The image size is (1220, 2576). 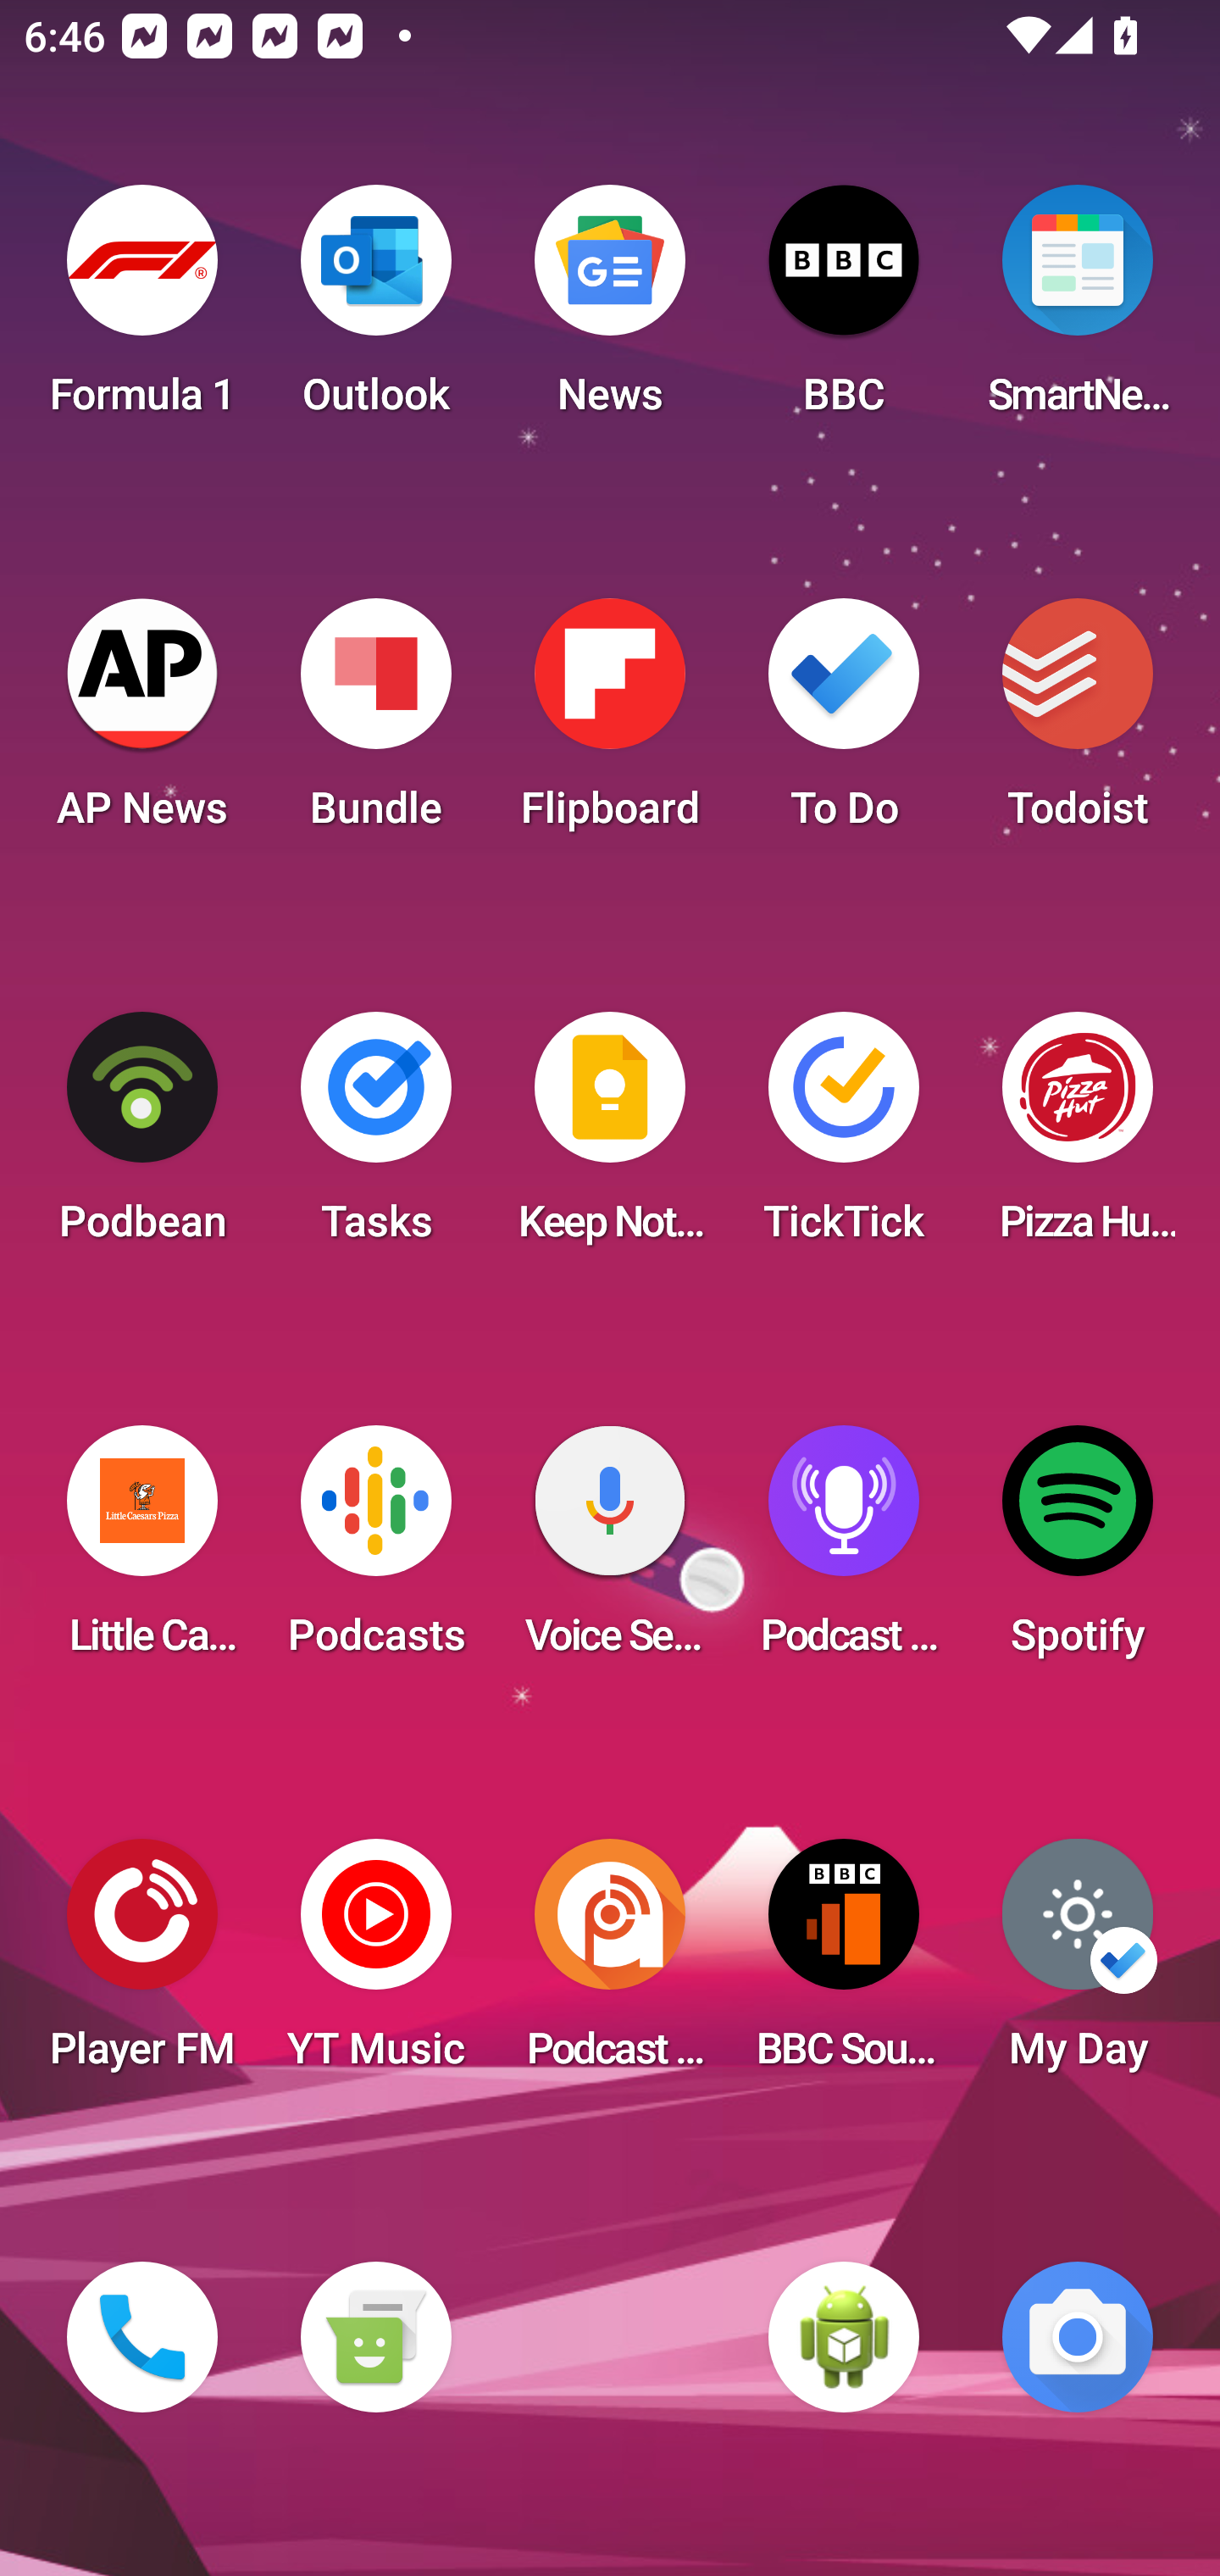 What do you see at coordinates (610, 724) in the screenshot?
I see `Flipboard` at bounding box center [610, 724].